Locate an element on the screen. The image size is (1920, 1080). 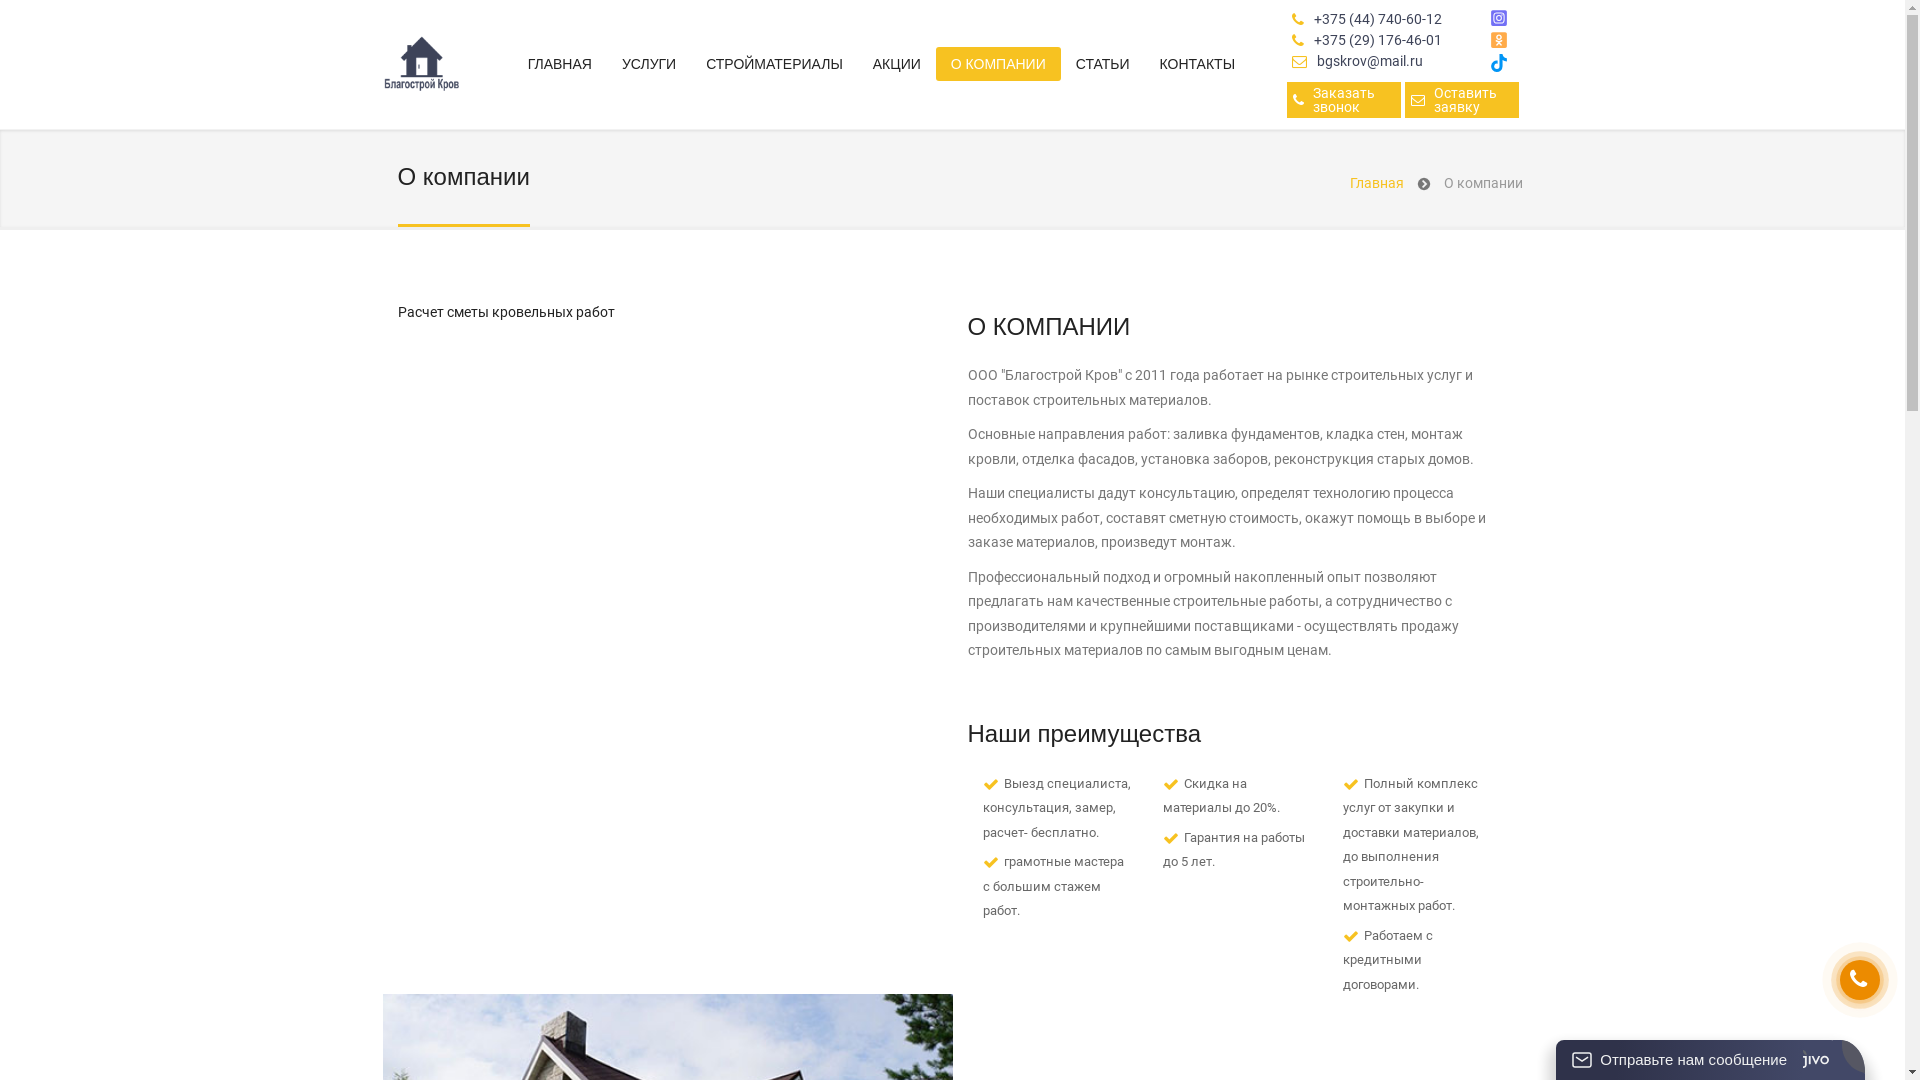
+375 (44) 740-60-12 is located at coordinates (1378, 20).